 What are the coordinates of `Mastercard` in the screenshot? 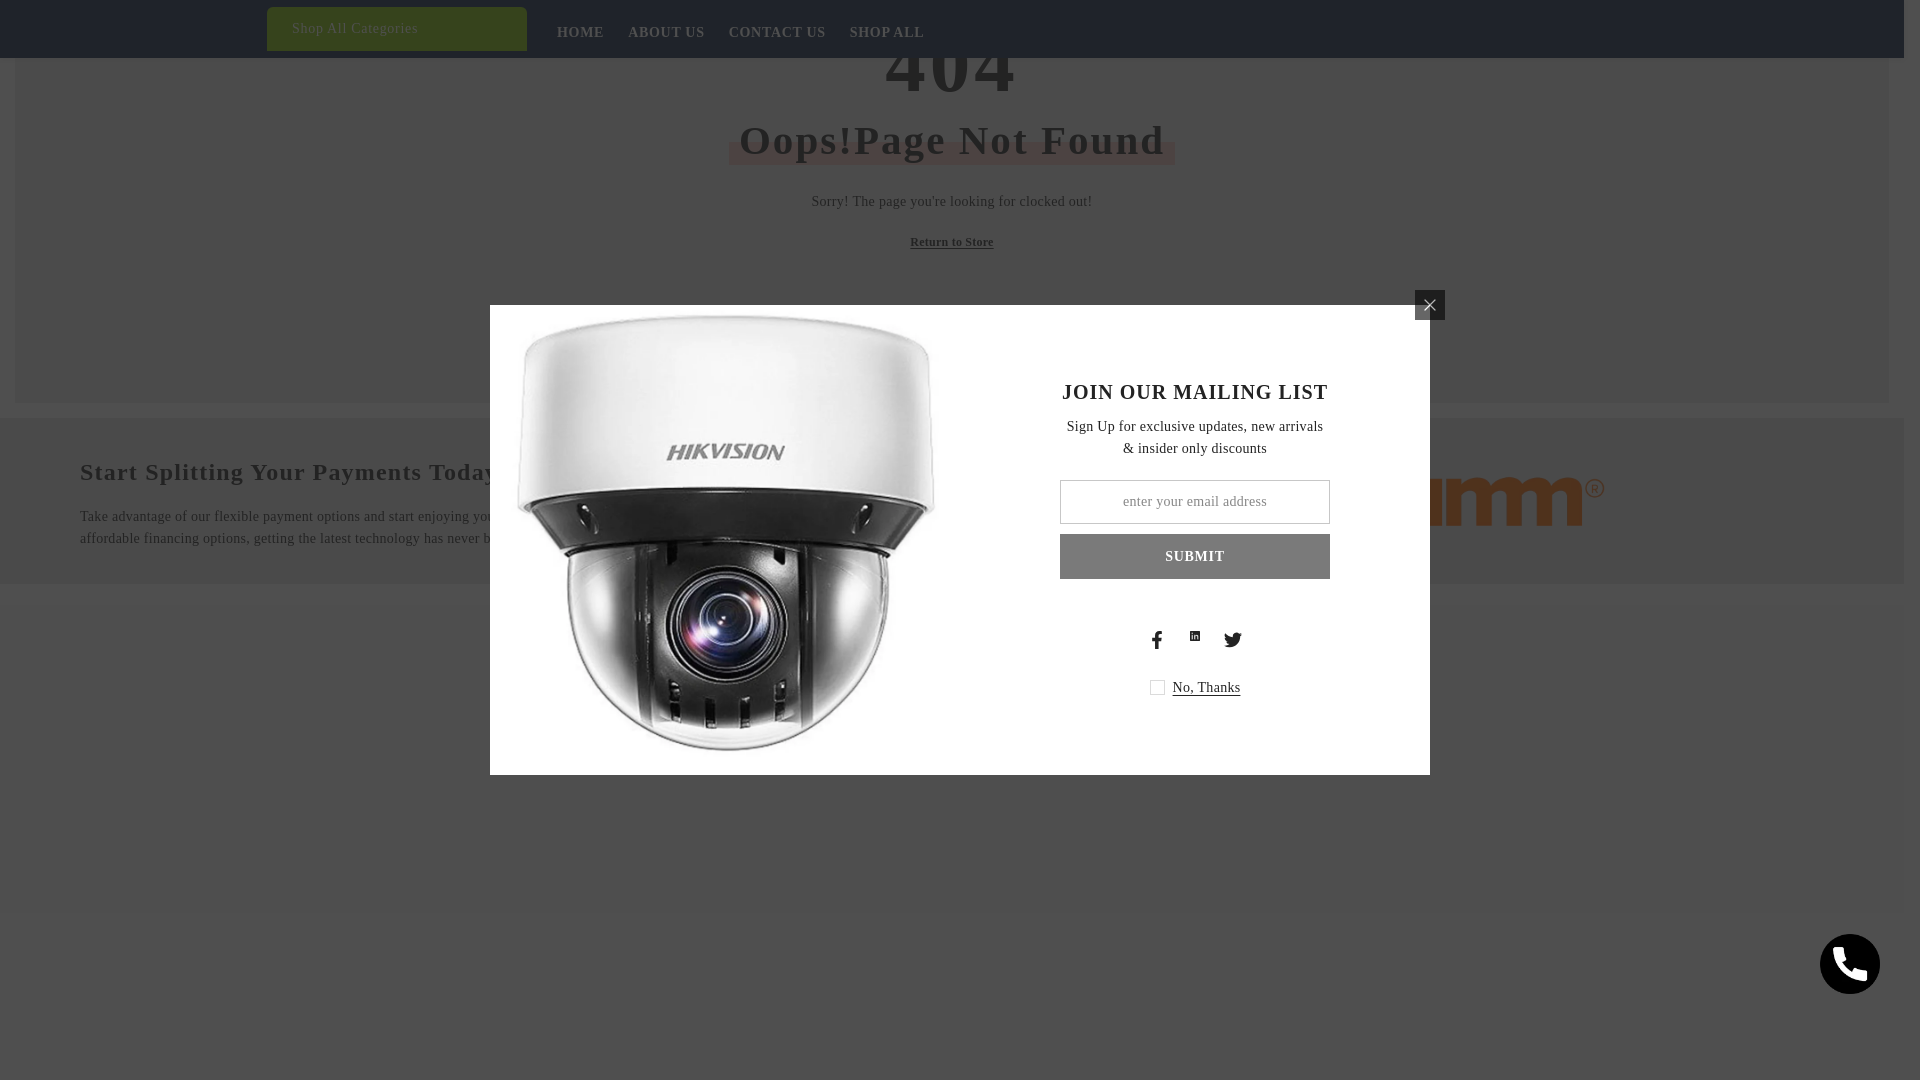 It's located at (1320, 998).